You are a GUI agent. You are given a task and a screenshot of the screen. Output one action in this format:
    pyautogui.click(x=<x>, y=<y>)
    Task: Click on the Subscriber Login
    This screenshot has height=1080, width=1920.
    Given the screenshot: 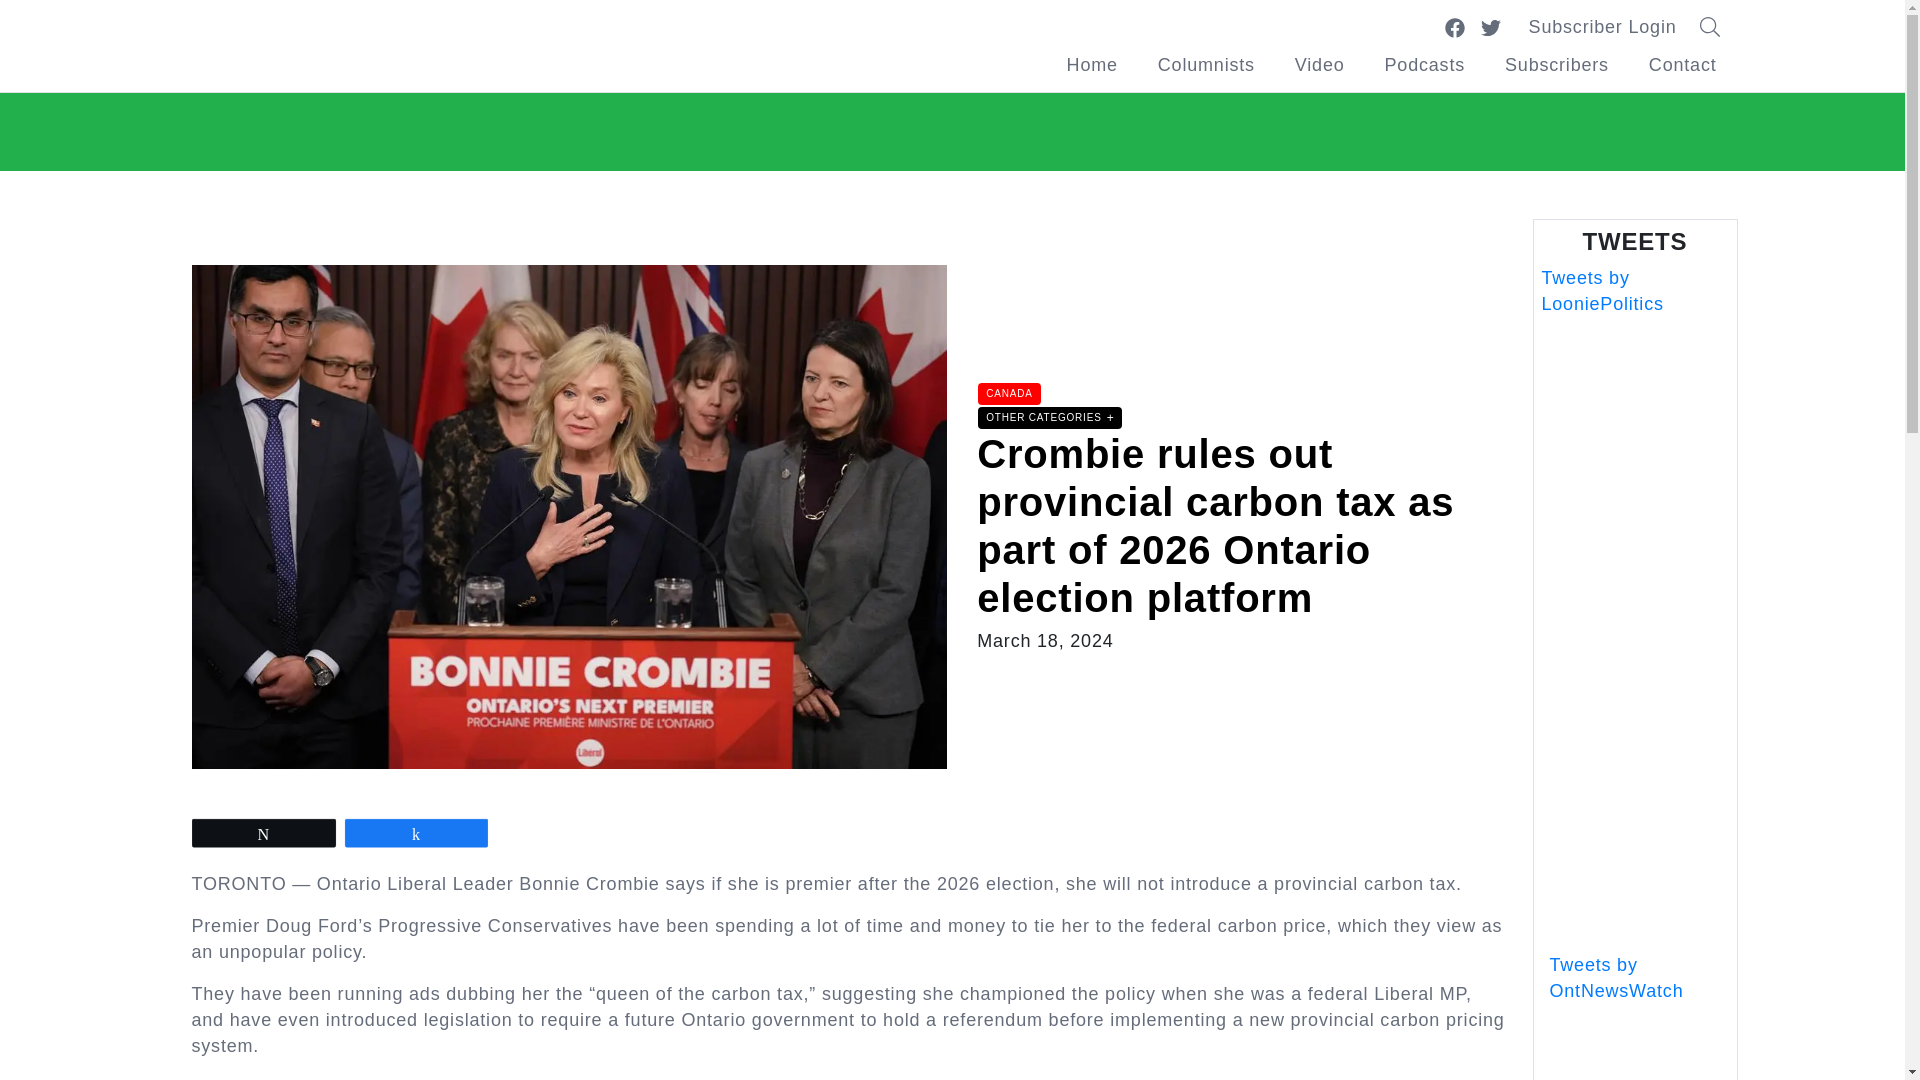 What is the action you would take?
    pyautogui.click(x=1603, y=26)
    